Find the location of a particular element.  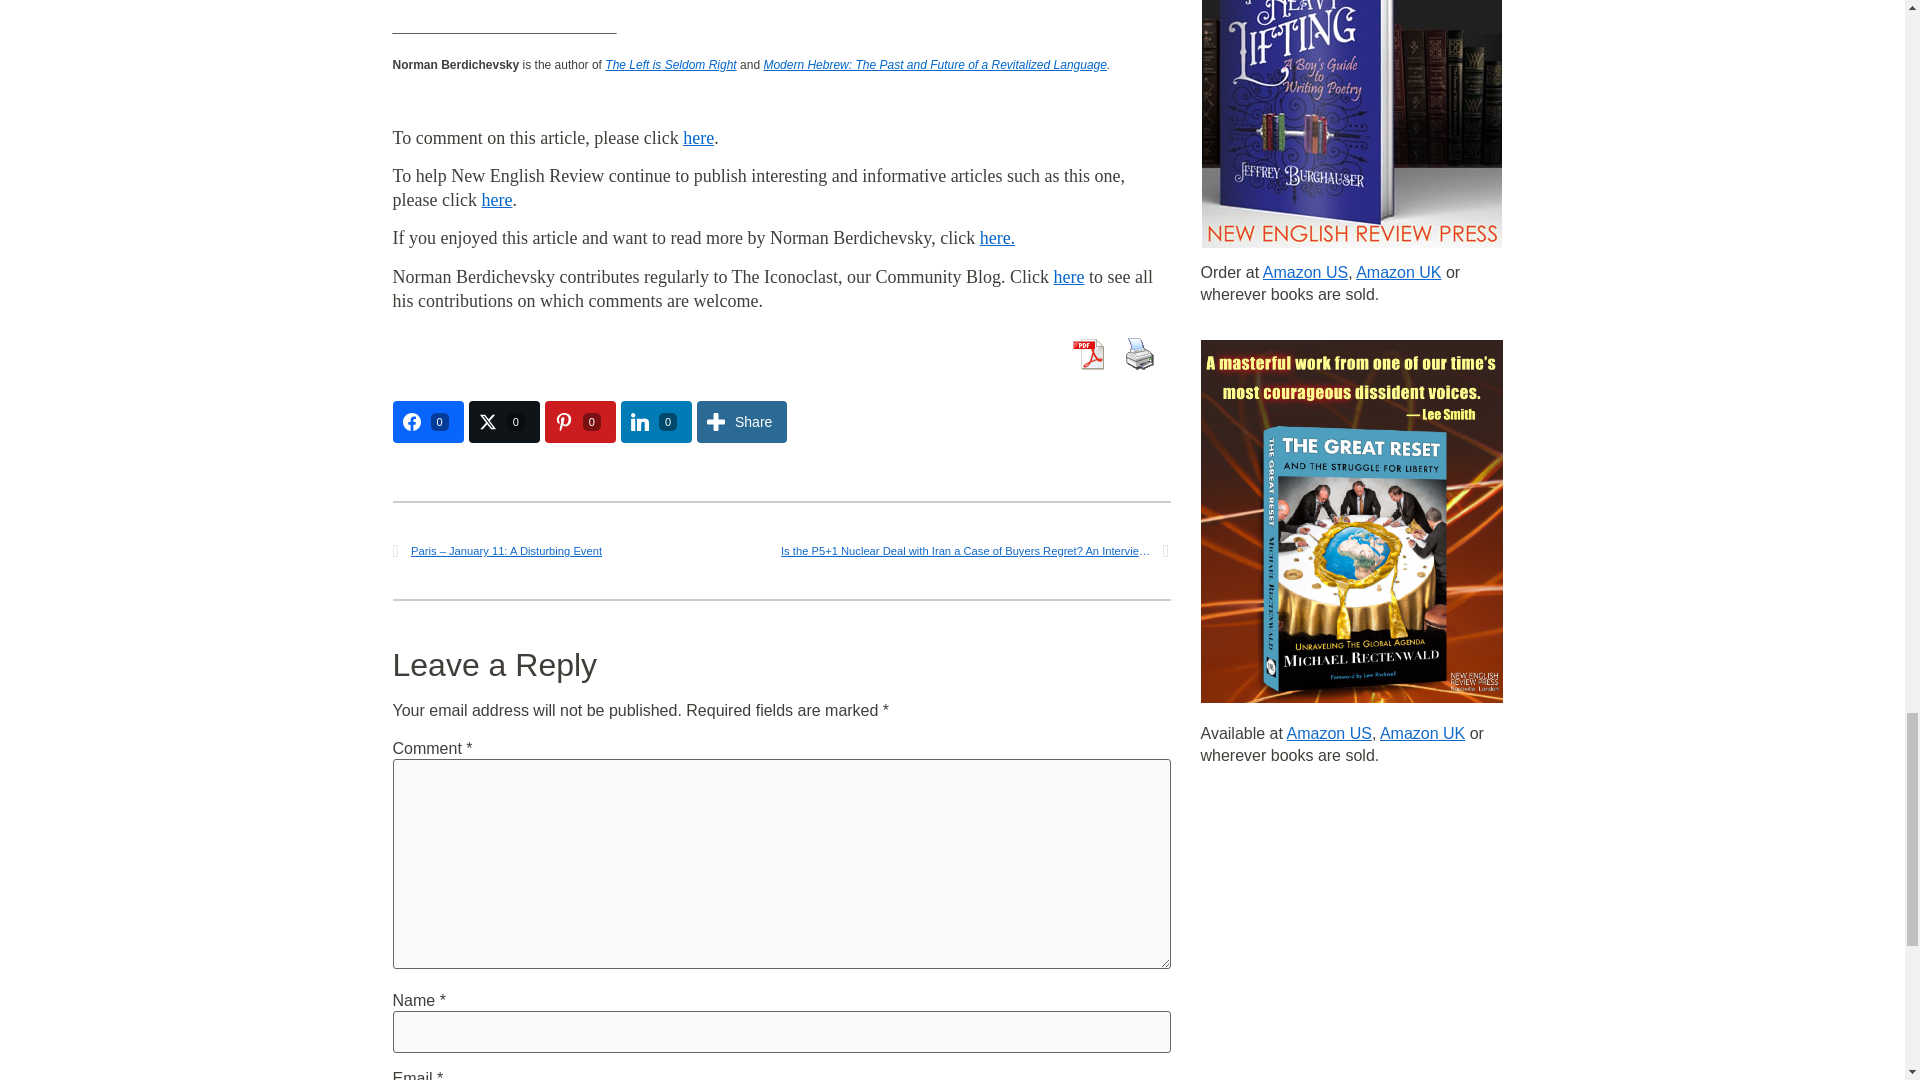

Modern Hebrew: The Past and Future of a Revitalized Language is located at coordinates (934, 65).